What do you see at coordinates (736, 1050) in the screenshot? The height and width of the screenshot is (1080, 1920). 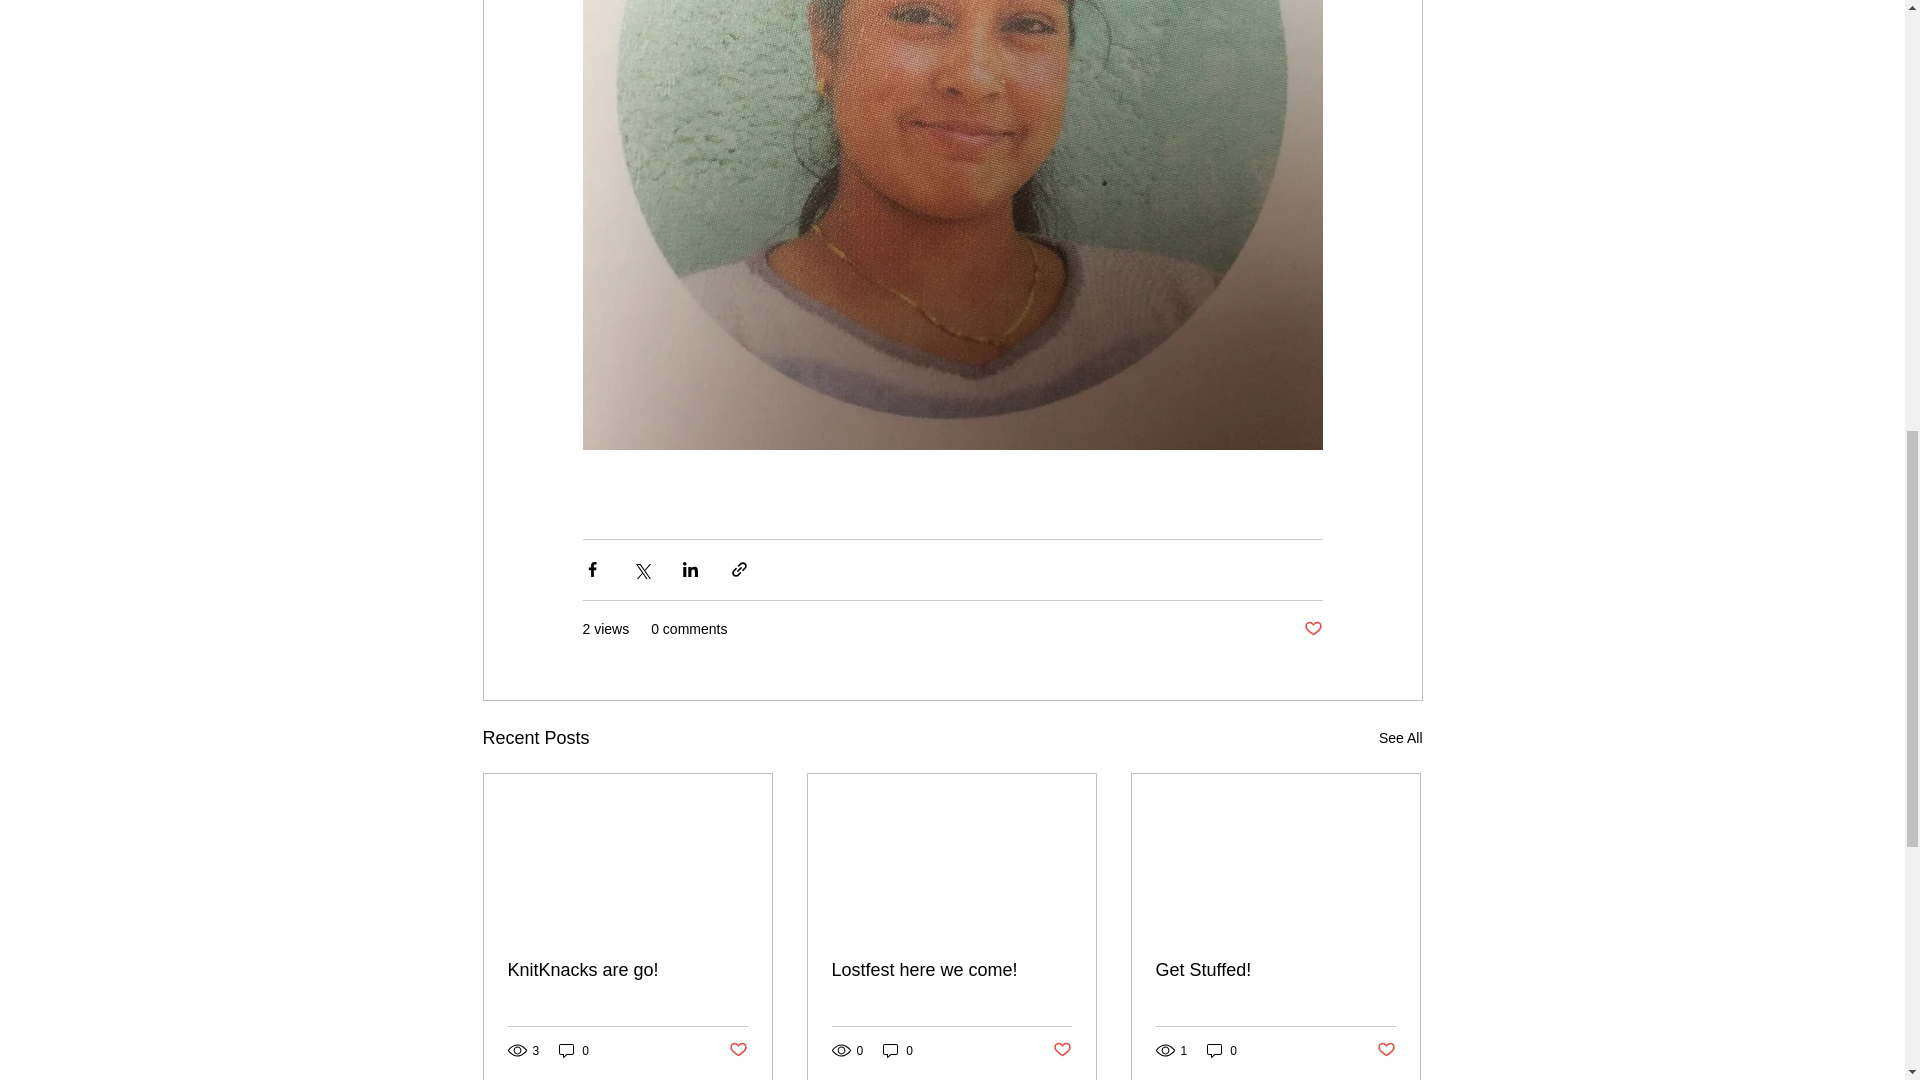 I see `Post not marked as liked` at bounding box center [736, 1050].